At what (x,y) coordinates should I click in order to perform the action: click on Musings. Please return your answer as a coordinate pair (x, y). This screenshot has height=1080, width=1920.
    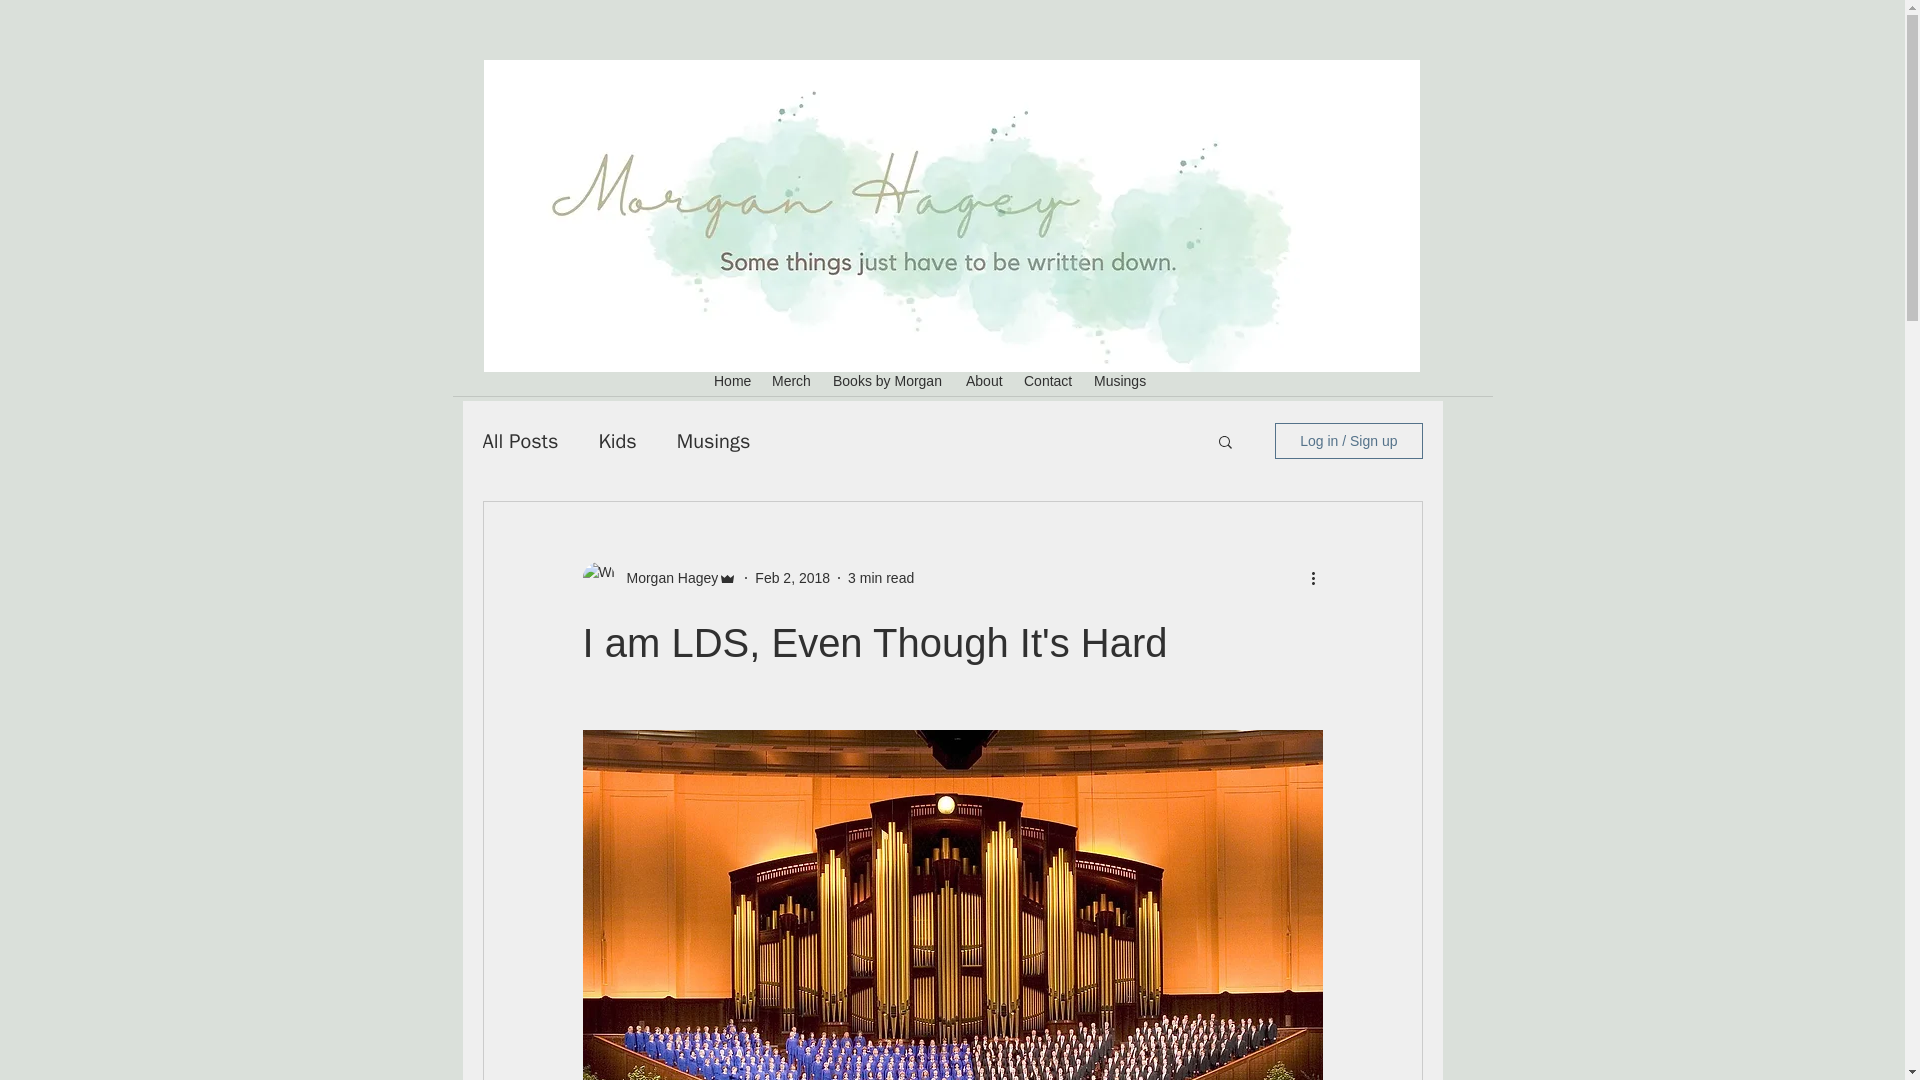
    Looking at the image, I should click on (714, 440).